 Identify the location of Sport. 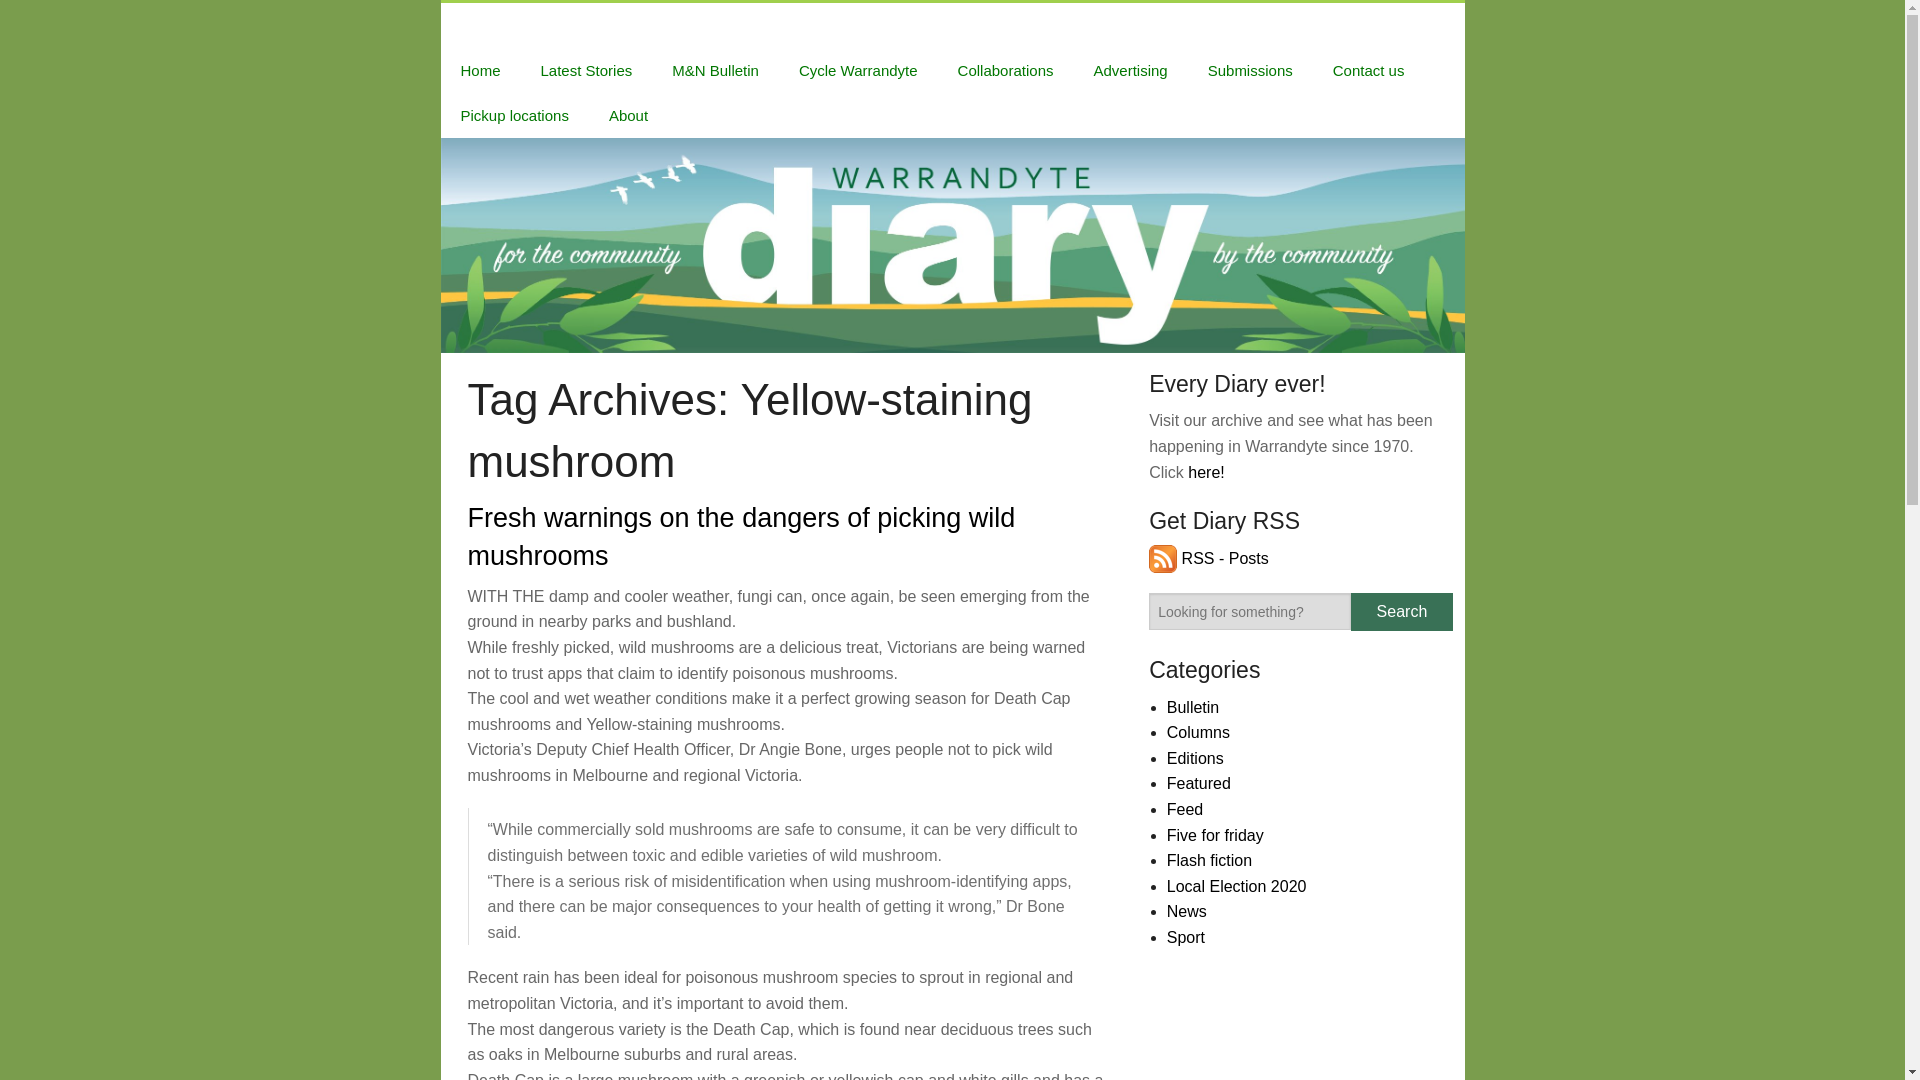
(1186, 937).